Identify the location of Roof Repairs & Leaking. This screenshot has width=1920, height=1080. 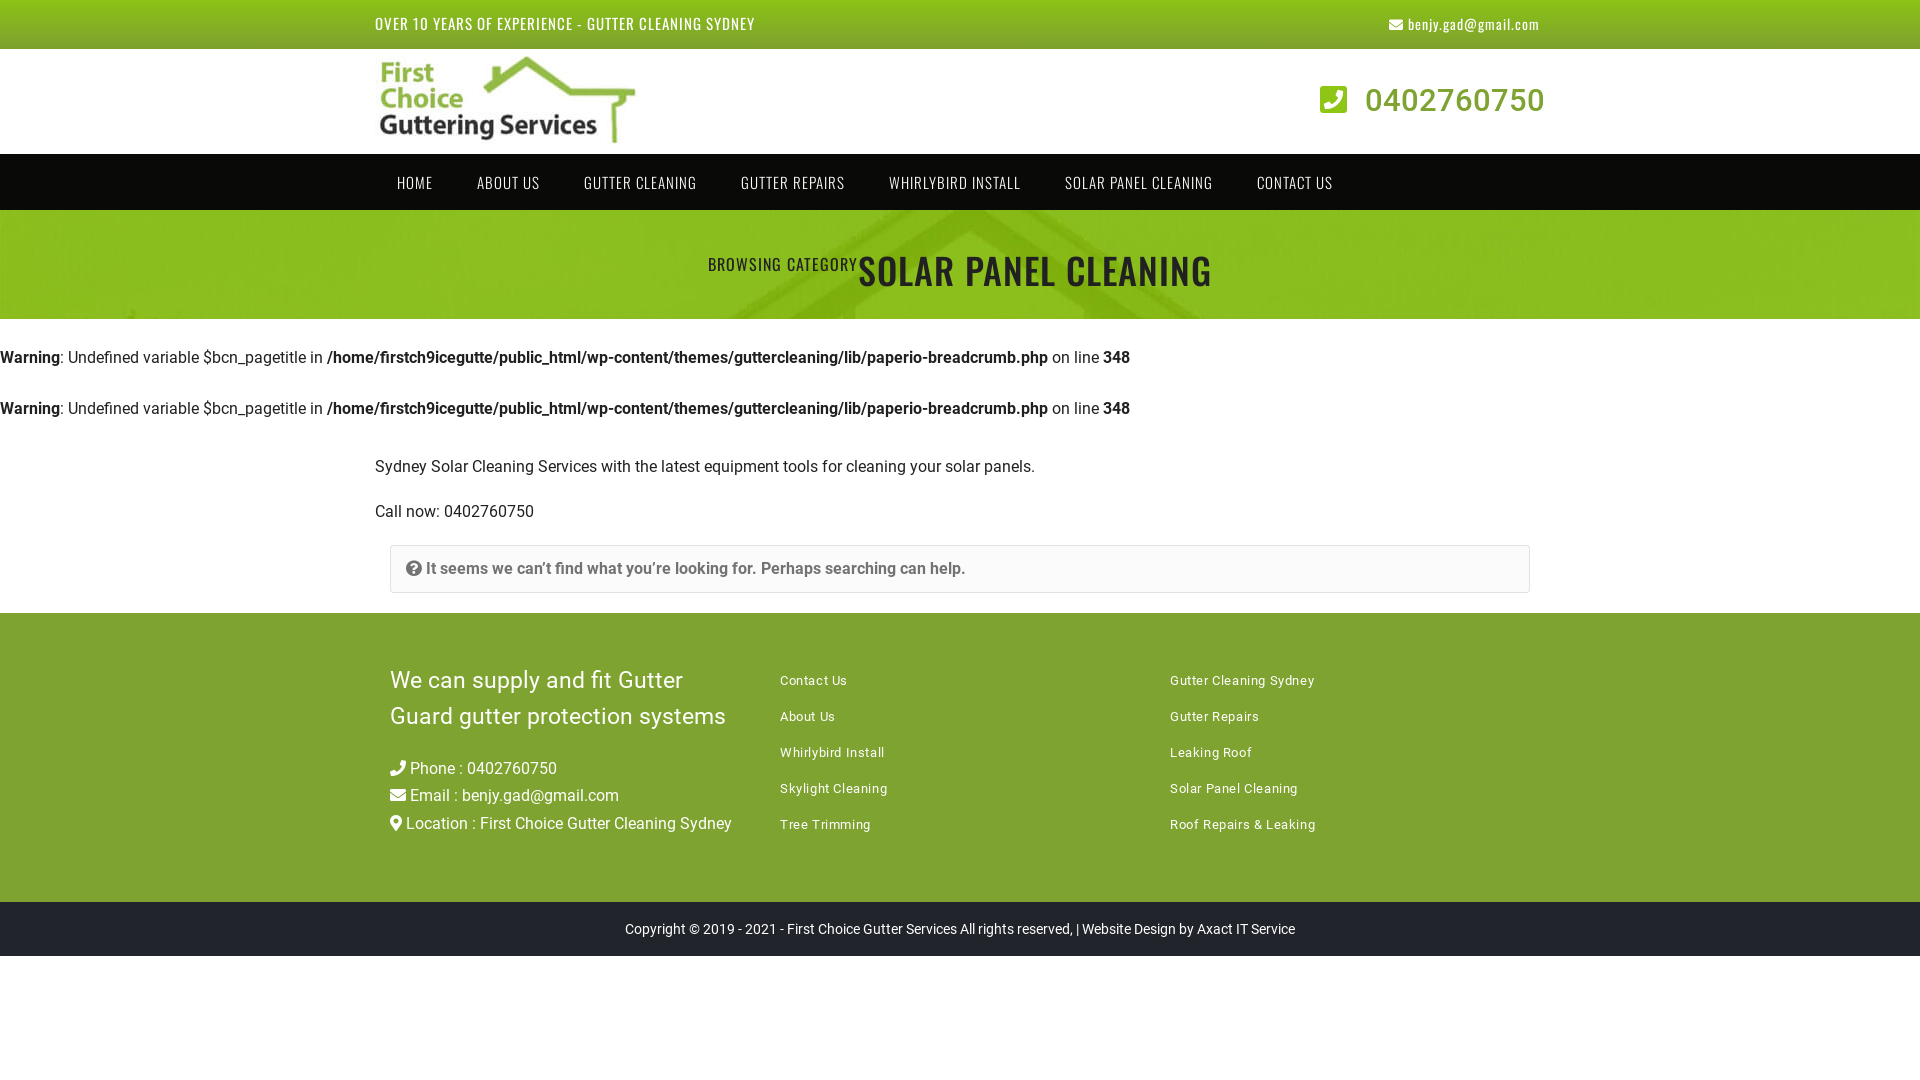
(1242, 824).